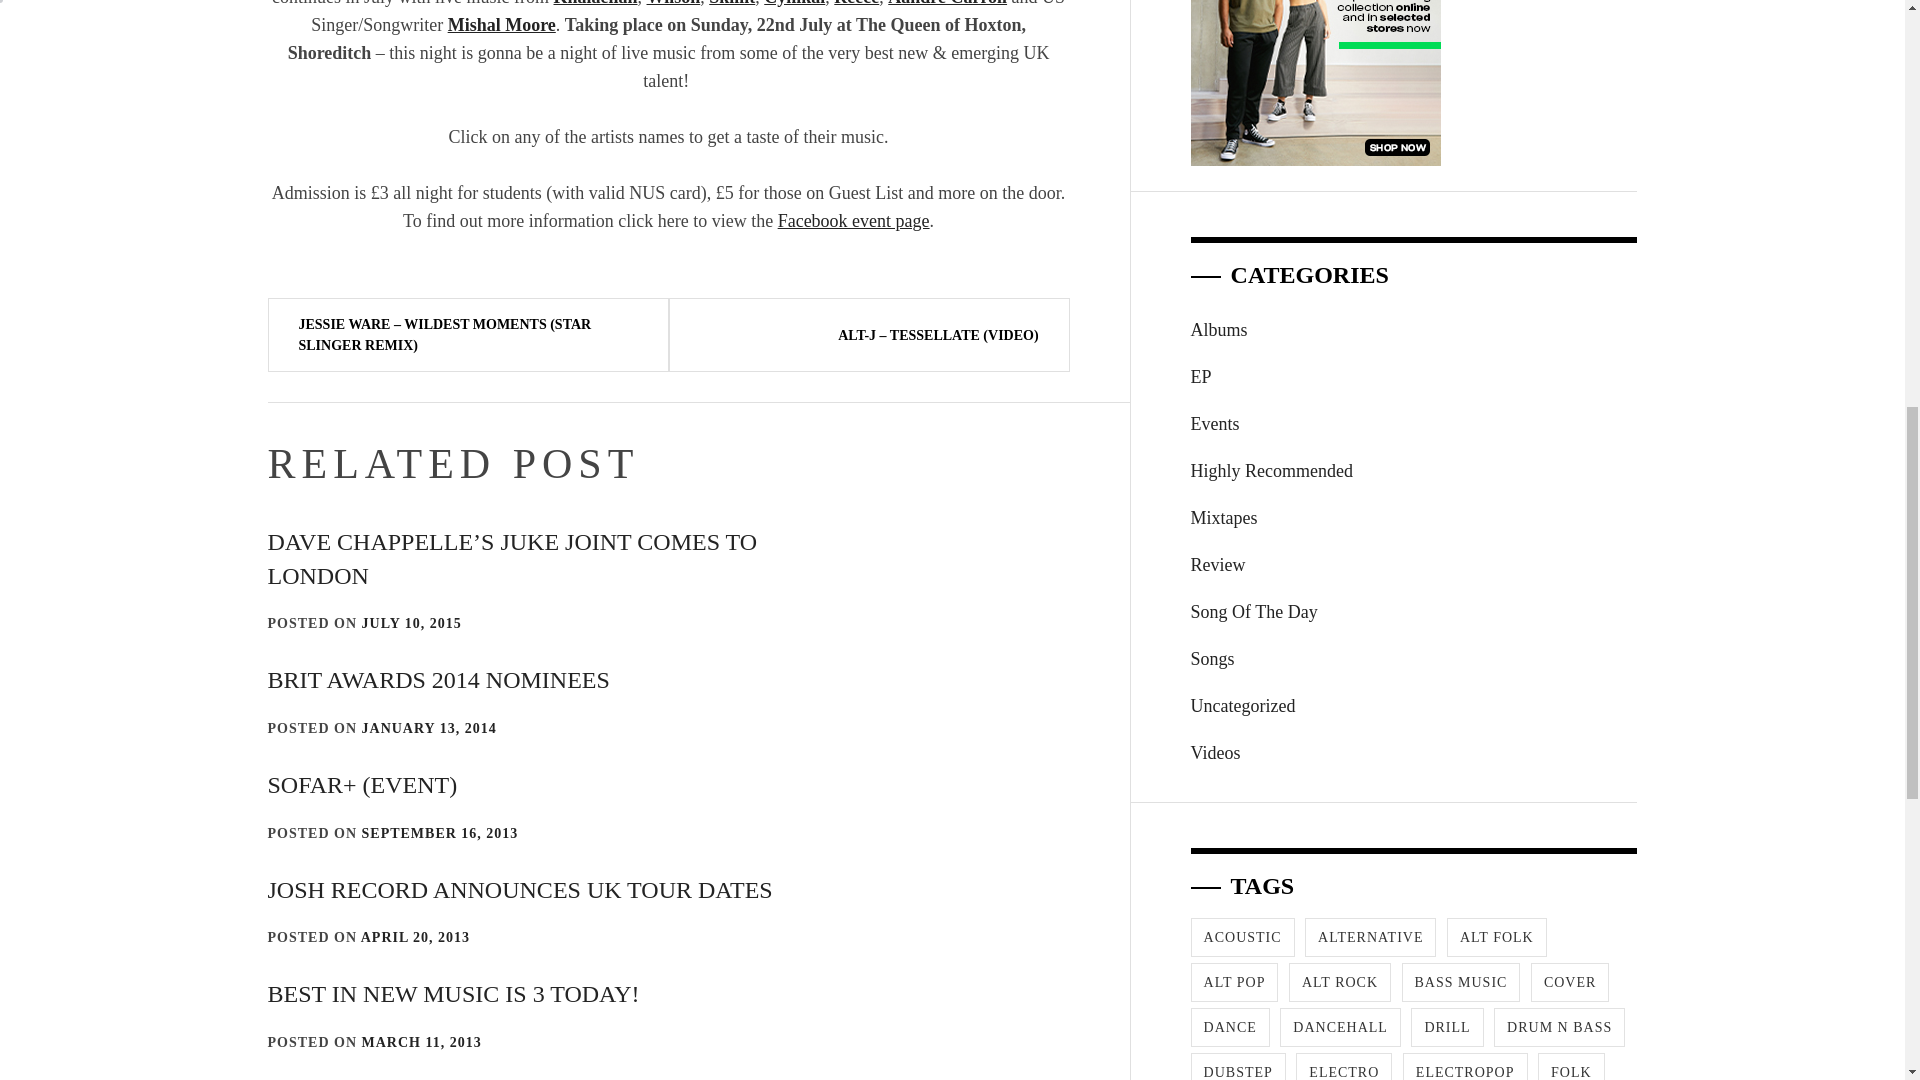 Image resolution: width=1920 pixels, height=1080 pixels. What do you see at coordinates (502, 24) in the screenshot?
I see `Mishal Moore` at bounding box center [502, 24].